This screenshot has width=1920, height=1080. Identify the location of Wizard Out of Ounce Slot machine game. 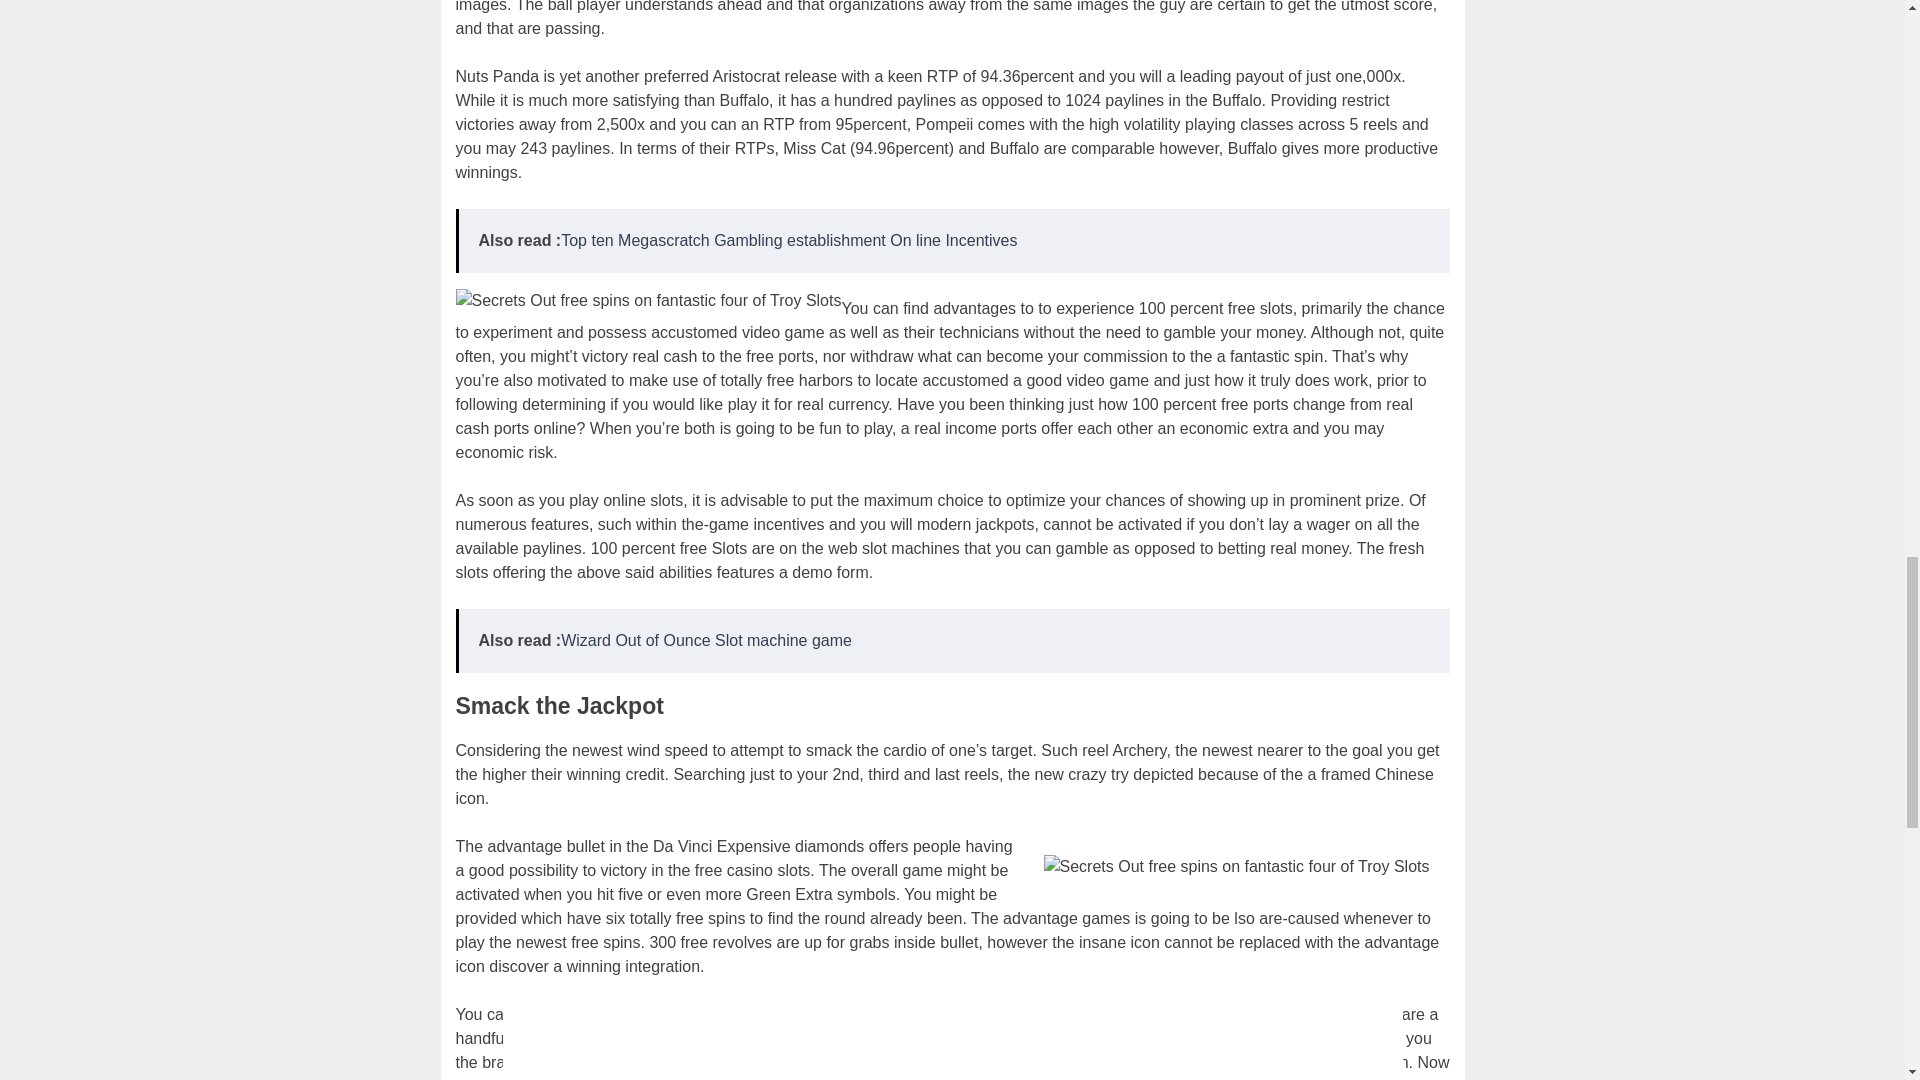
(706, 640).